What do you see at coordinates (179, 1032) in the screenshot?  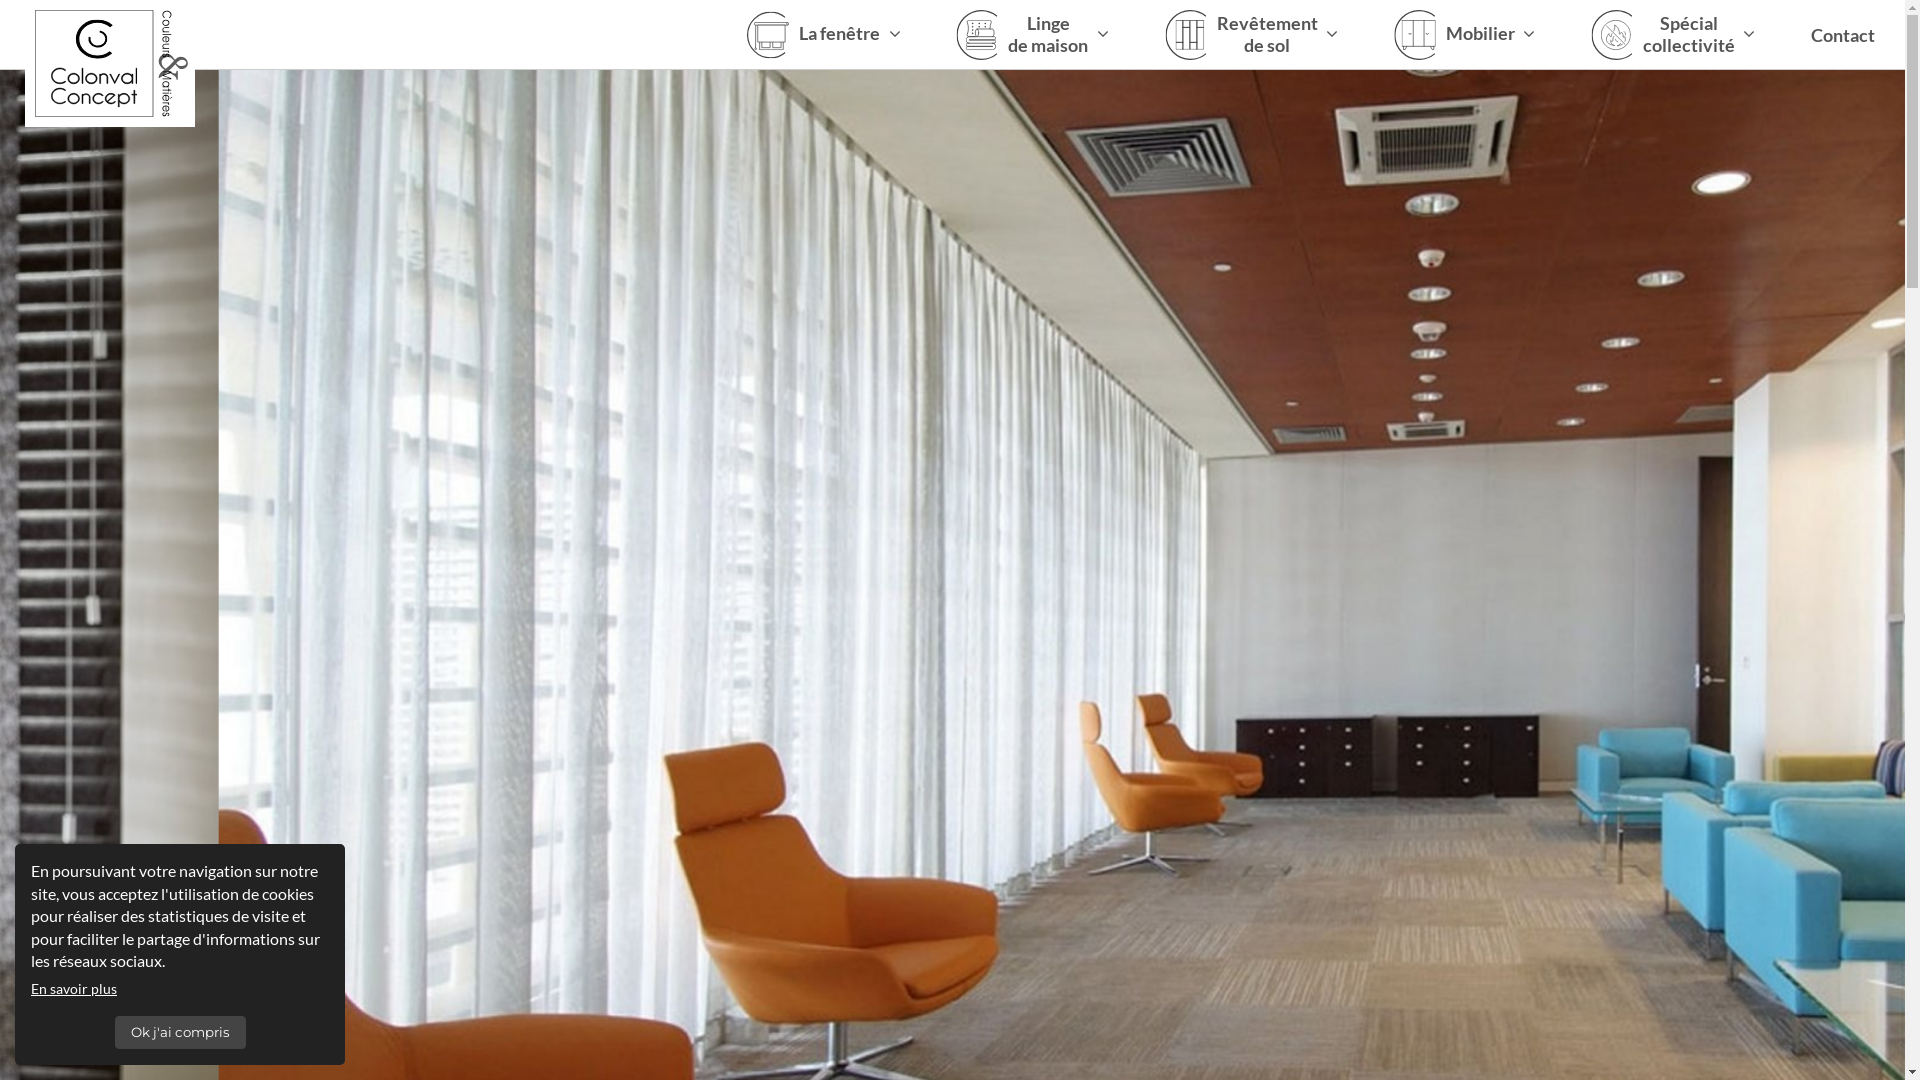 I see `Ok j'ai compris` at bounding box center [179, 1032].